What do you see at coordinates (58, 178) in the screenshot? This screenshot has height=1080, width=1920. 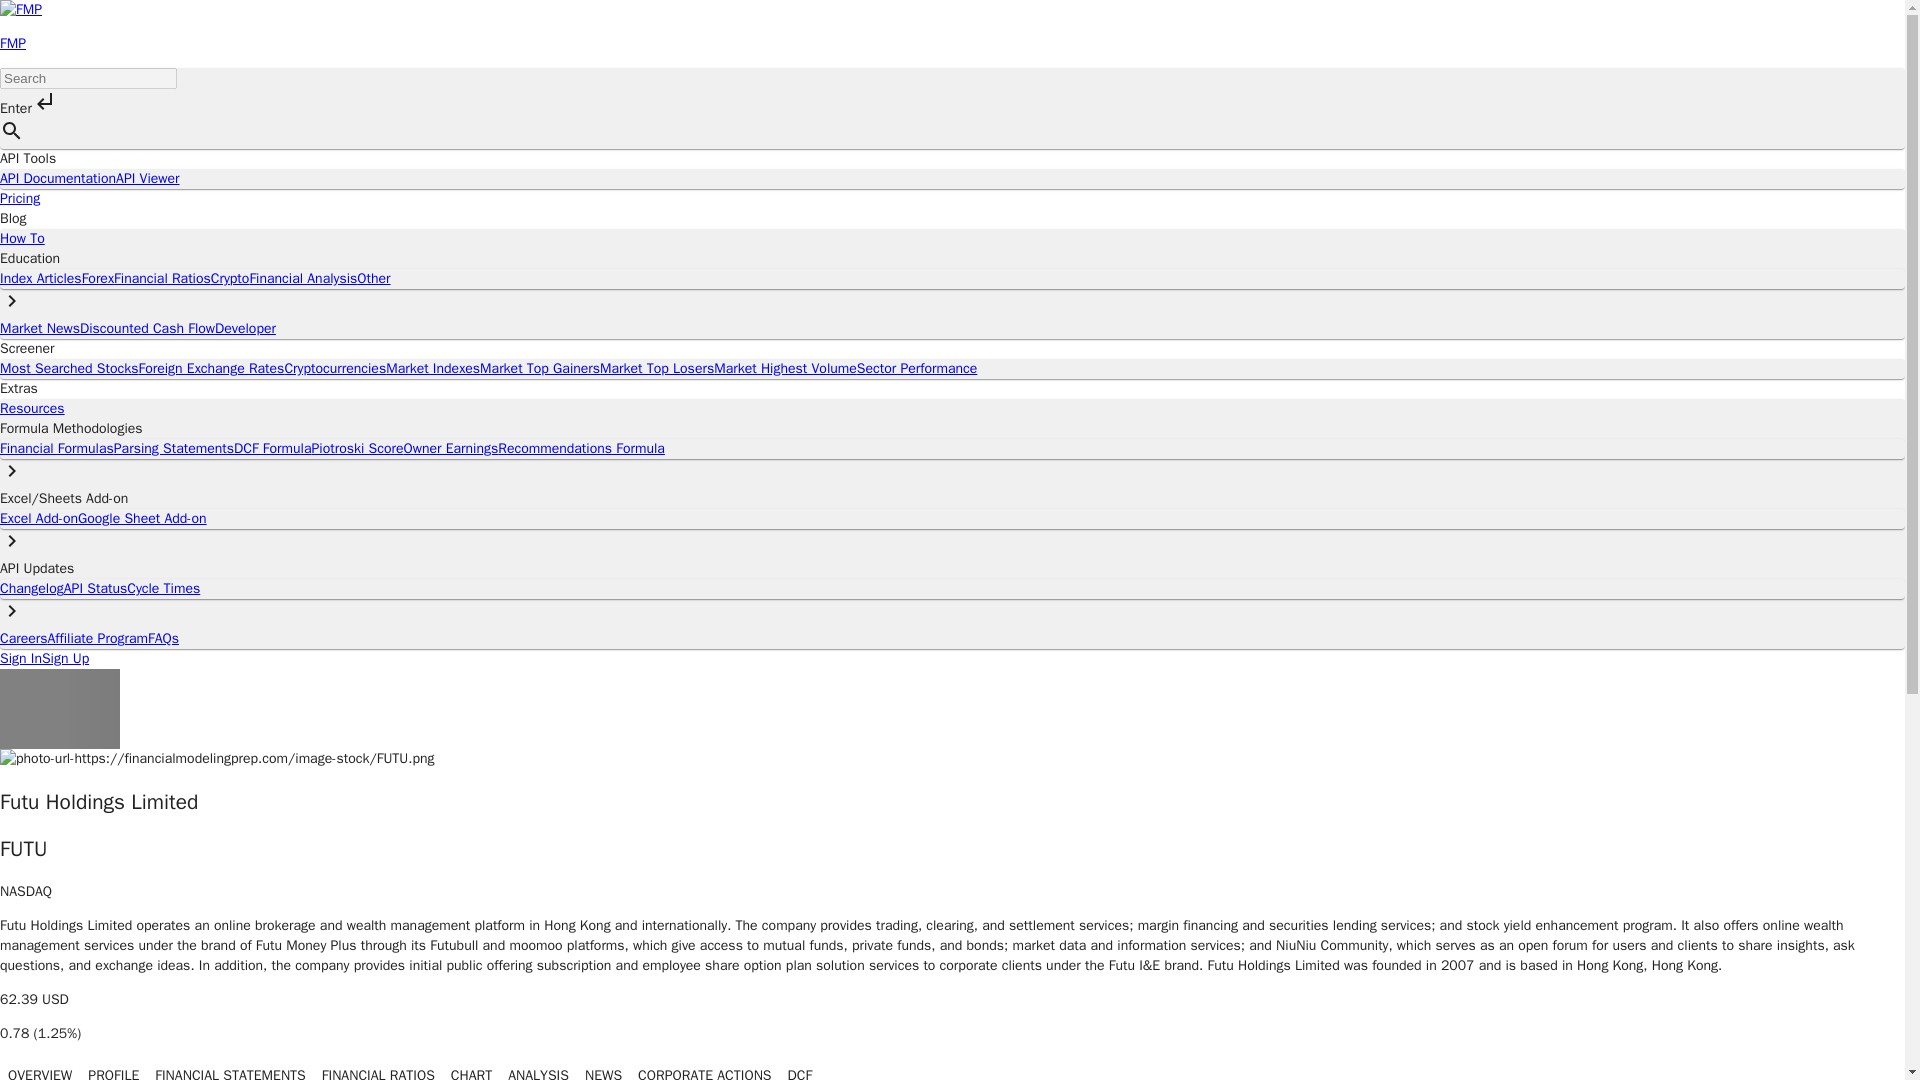 I see `API Documentation` at bounding box center [58, 178].